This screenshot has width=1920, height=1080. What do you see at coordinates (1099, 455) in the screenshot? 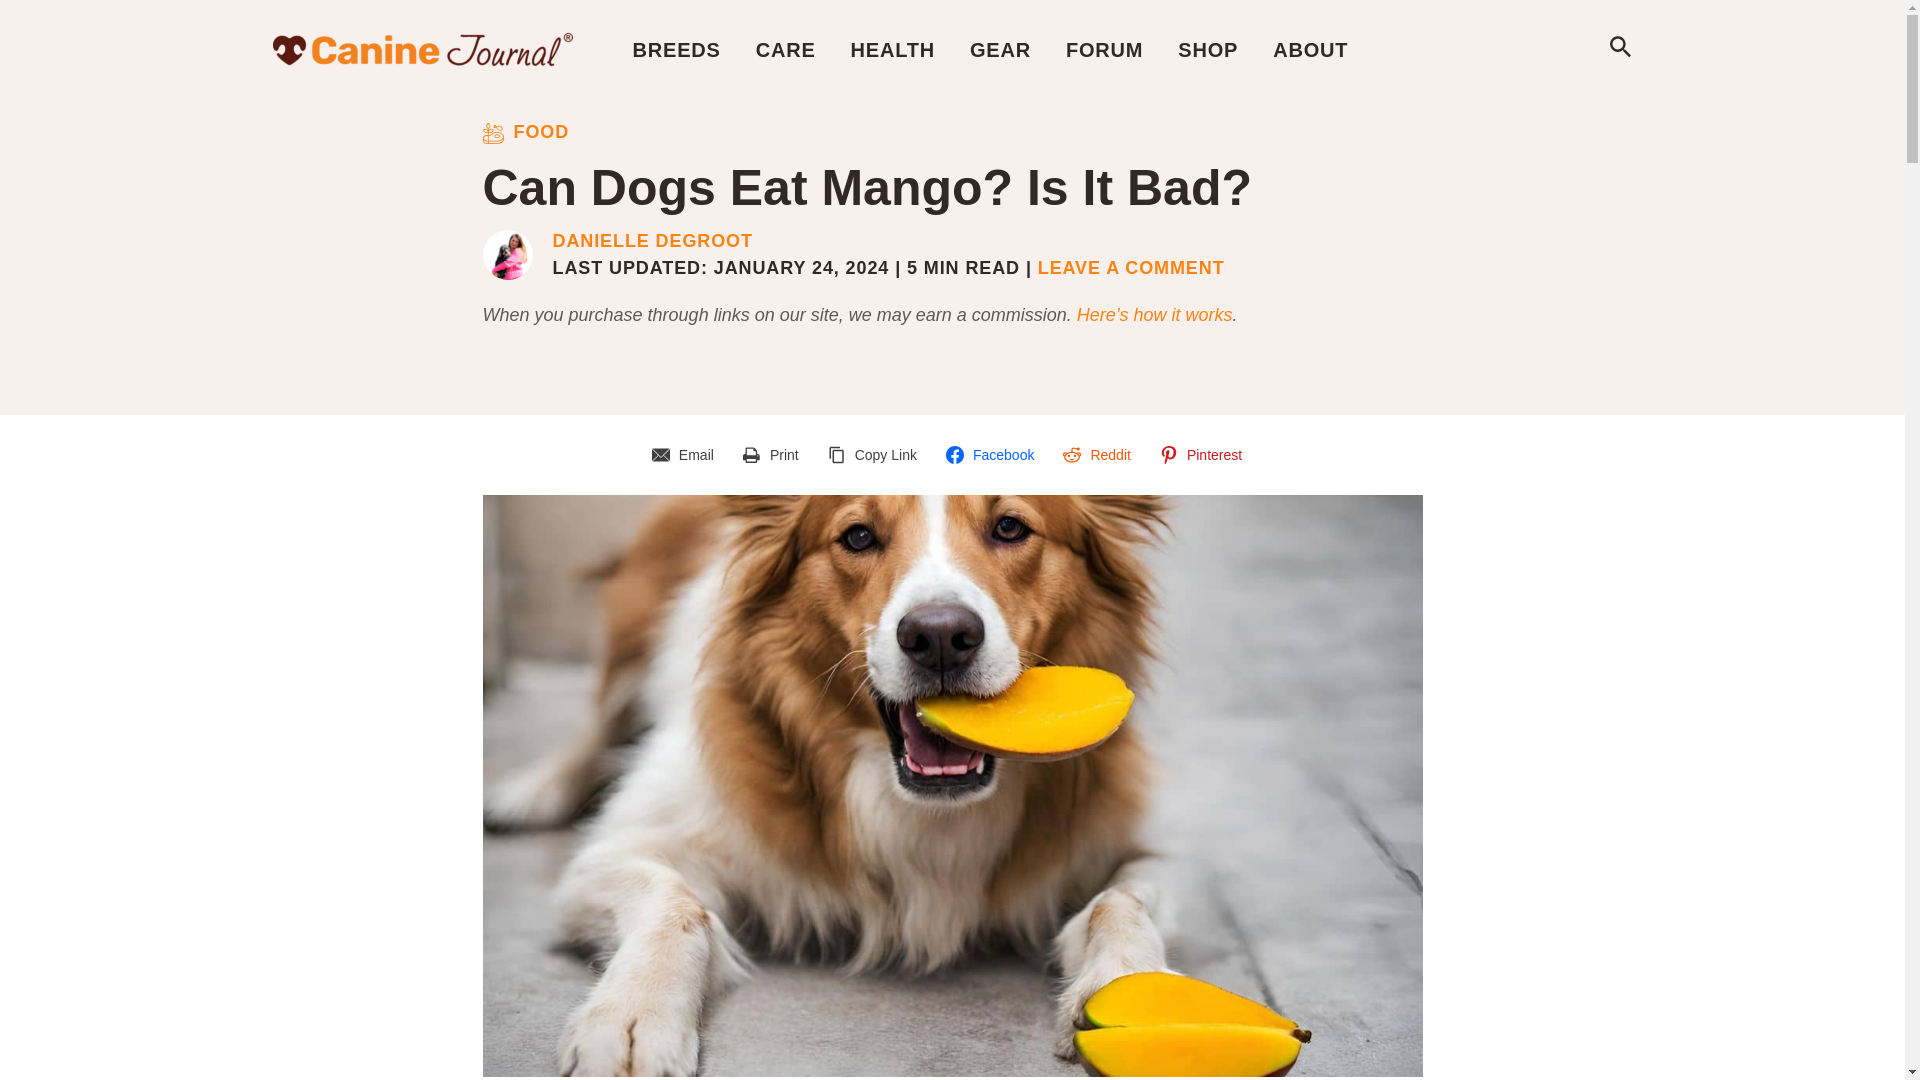
I see `Share on Reddit` at bounding box center [1099, 455].